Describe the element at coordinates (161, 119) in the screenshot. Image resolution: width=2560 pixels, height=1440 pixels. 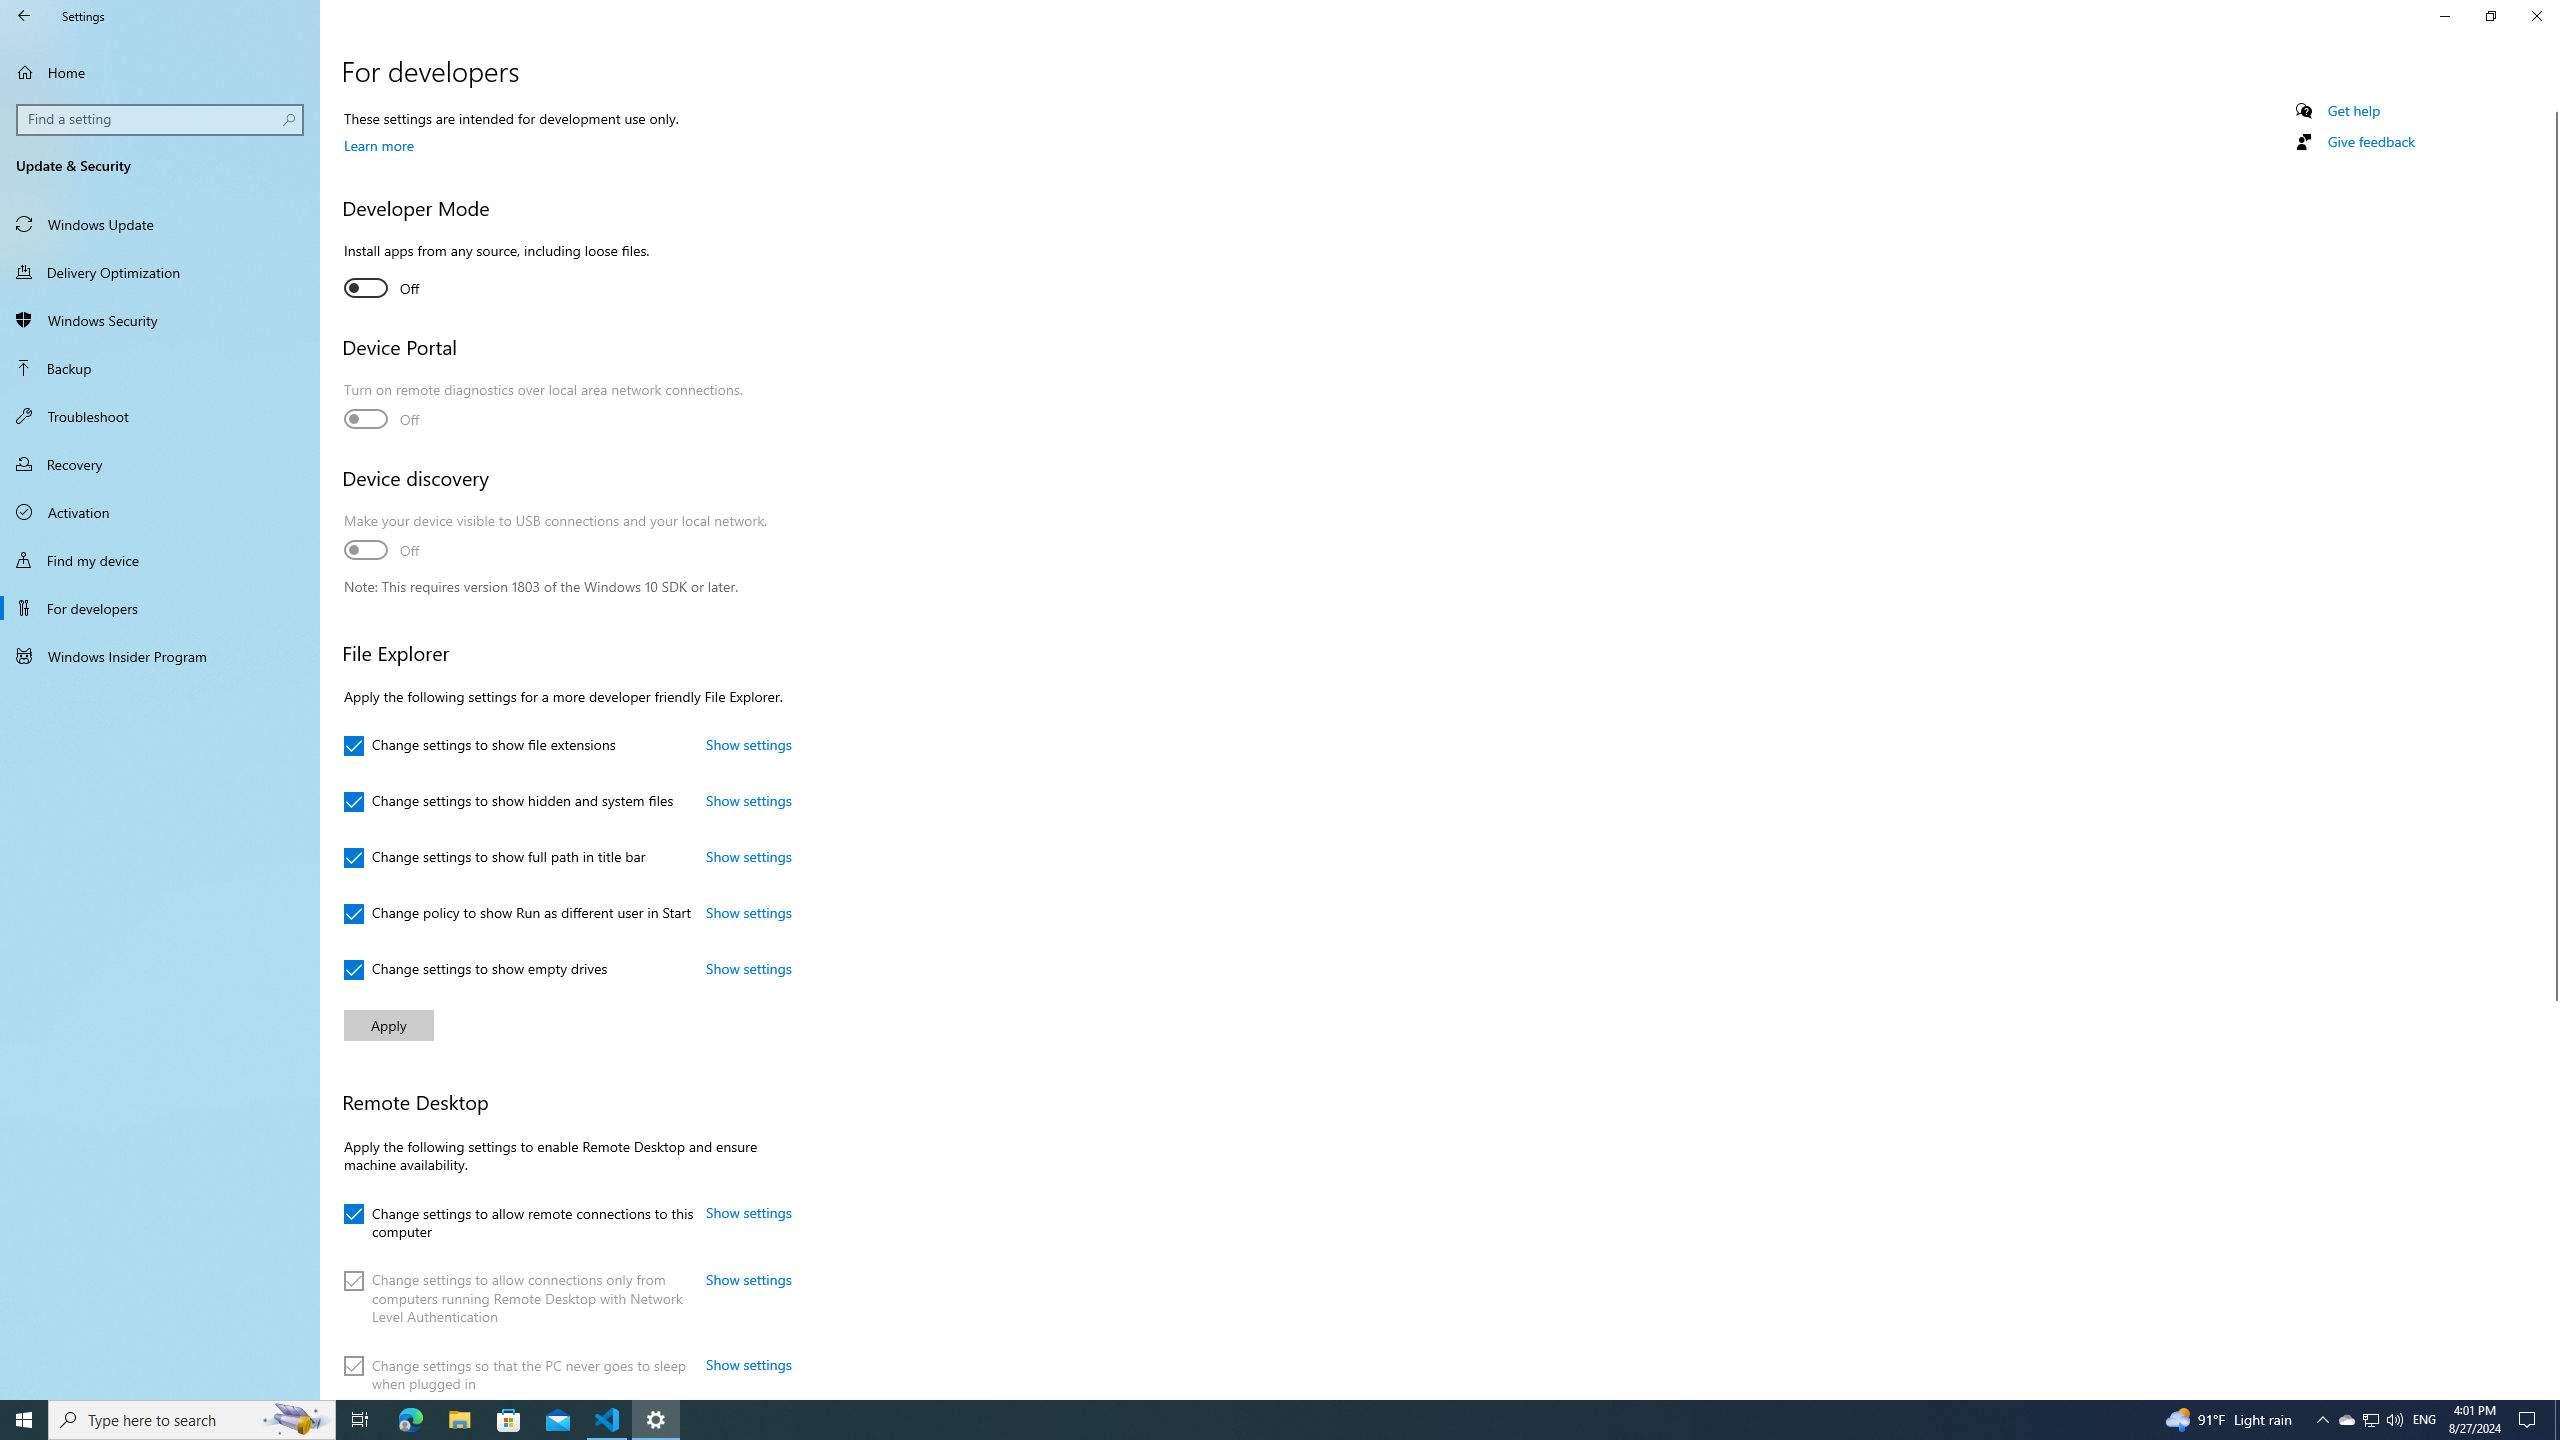
I see `Search box, Find a setting` at that location.